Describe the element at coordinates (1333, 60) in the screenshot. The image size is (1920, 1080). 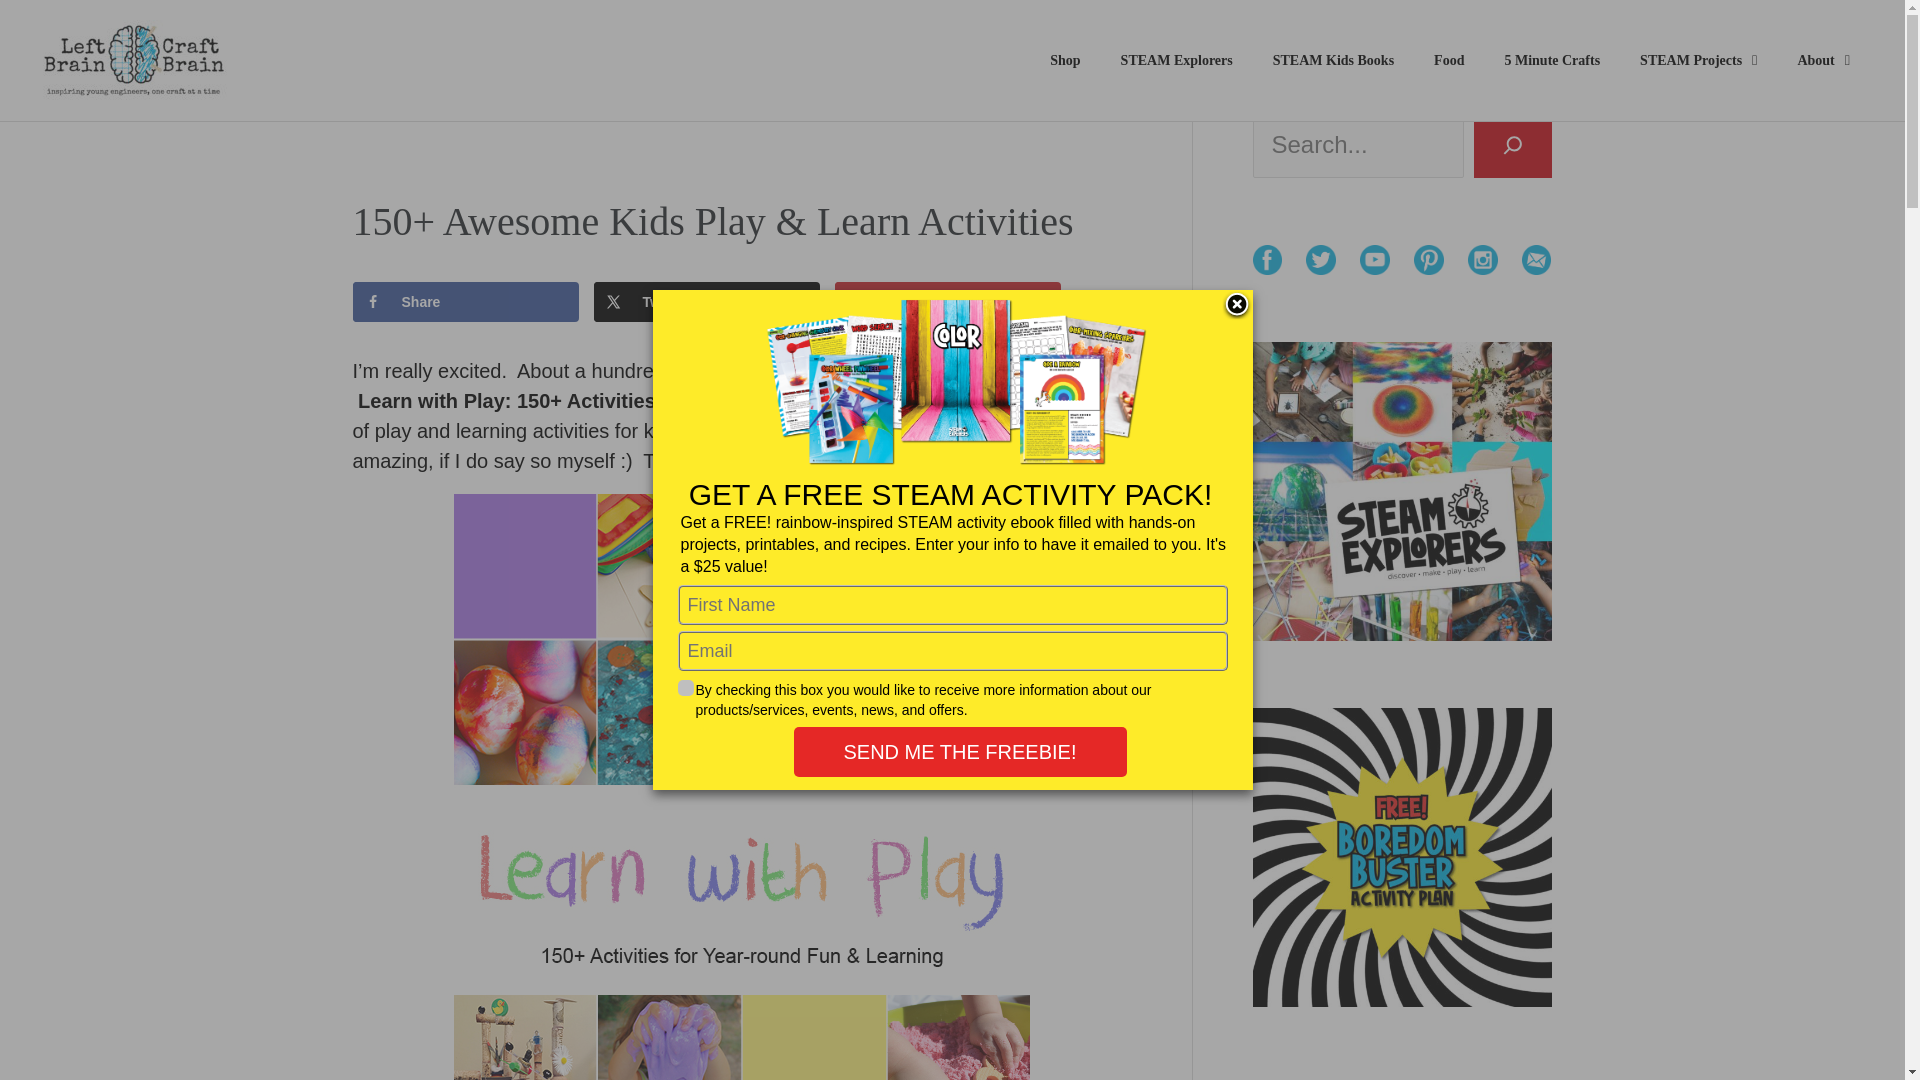
I see `STEAM Kids Books` at that location.